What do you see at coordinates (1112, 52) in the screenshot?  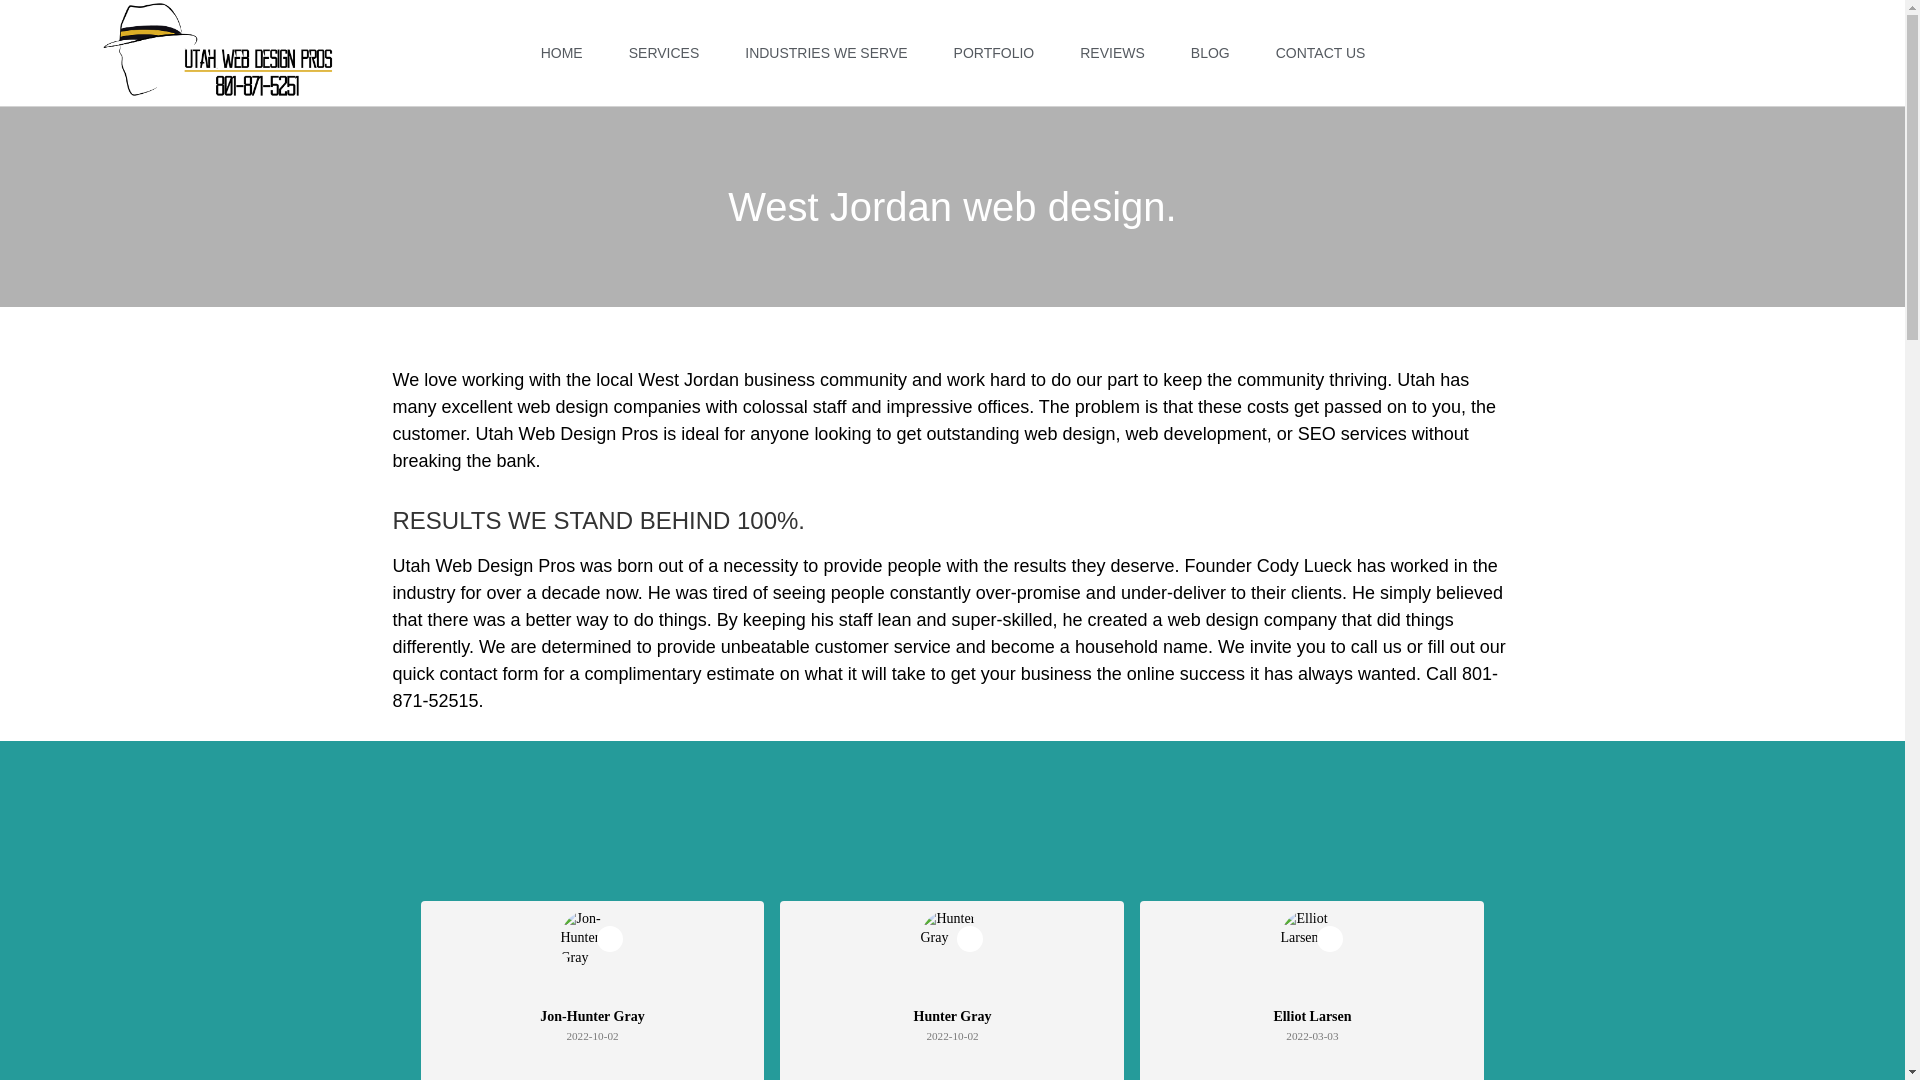 I see `REVIEWS` at bounding box center [1112, 52].